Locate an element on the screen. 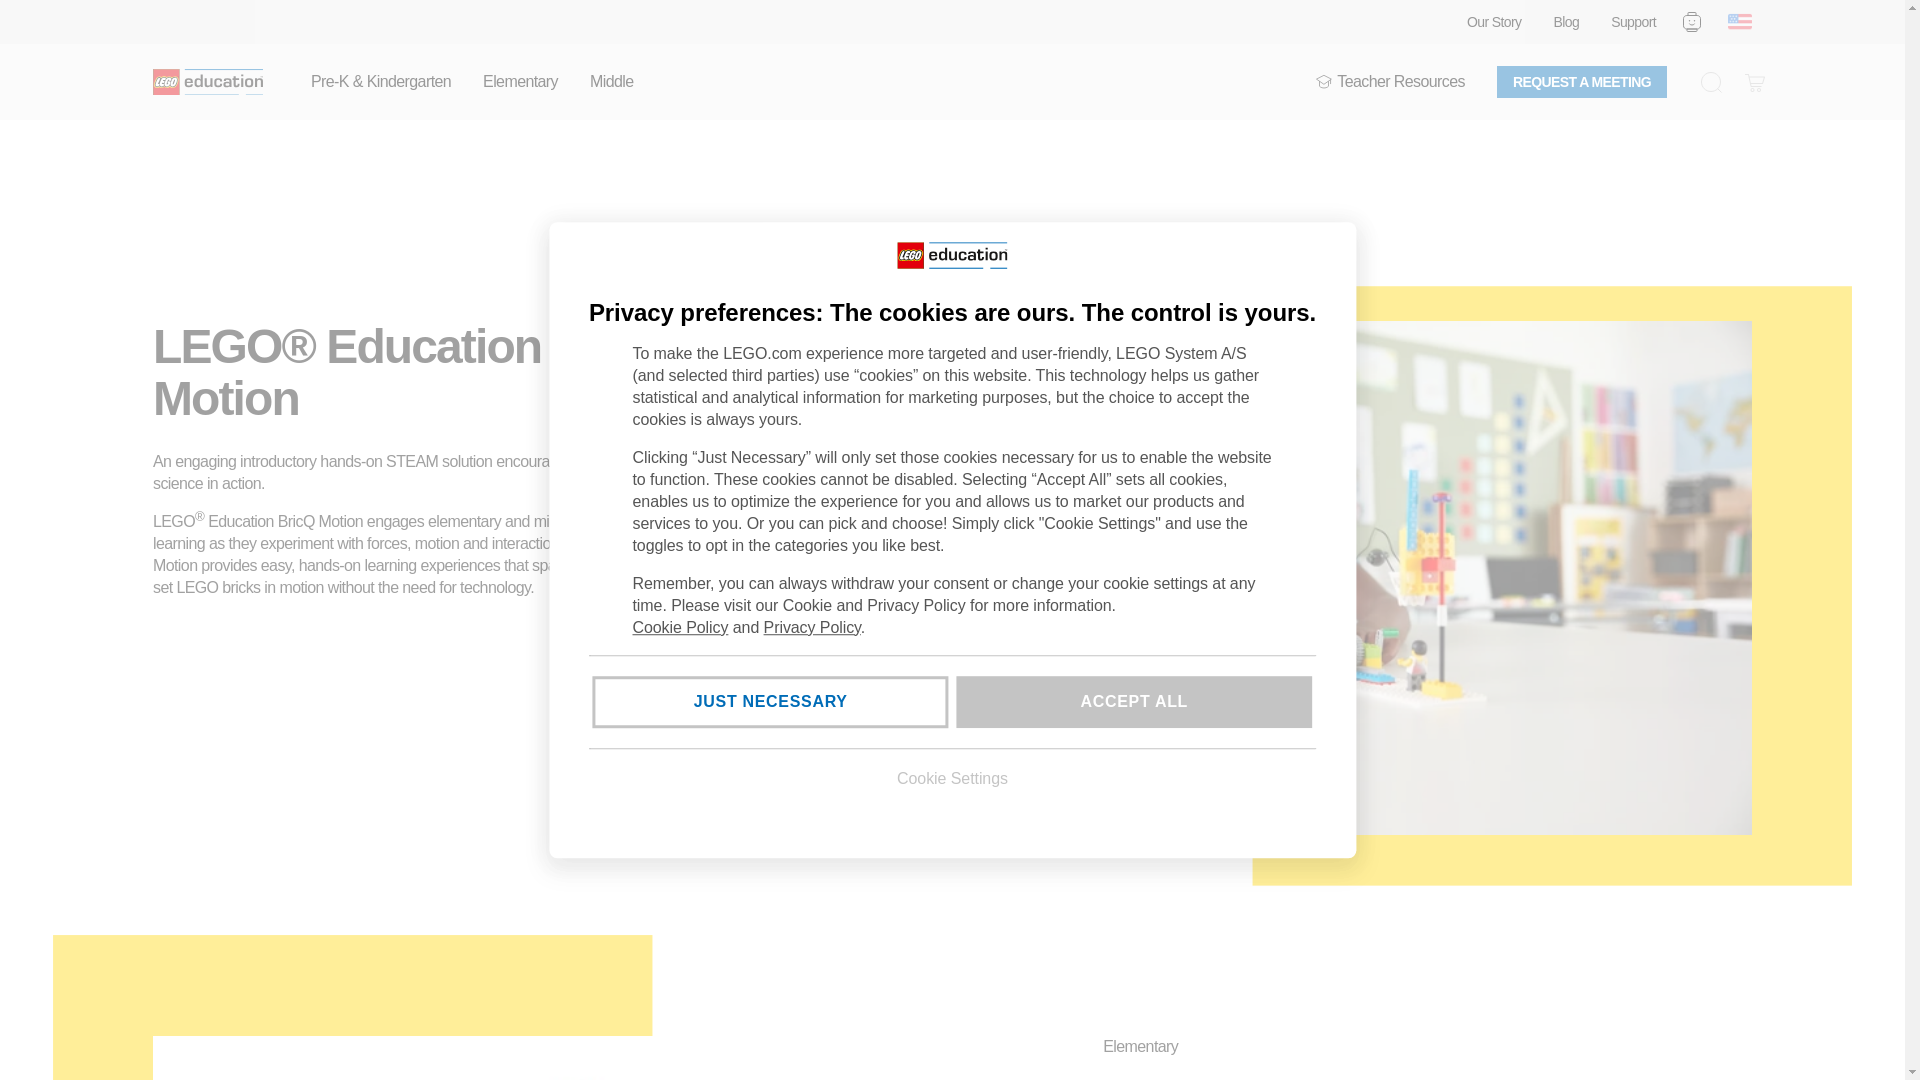 This screenshot has width=1920, height=1080. Middle is located at coordinates (611, 82).